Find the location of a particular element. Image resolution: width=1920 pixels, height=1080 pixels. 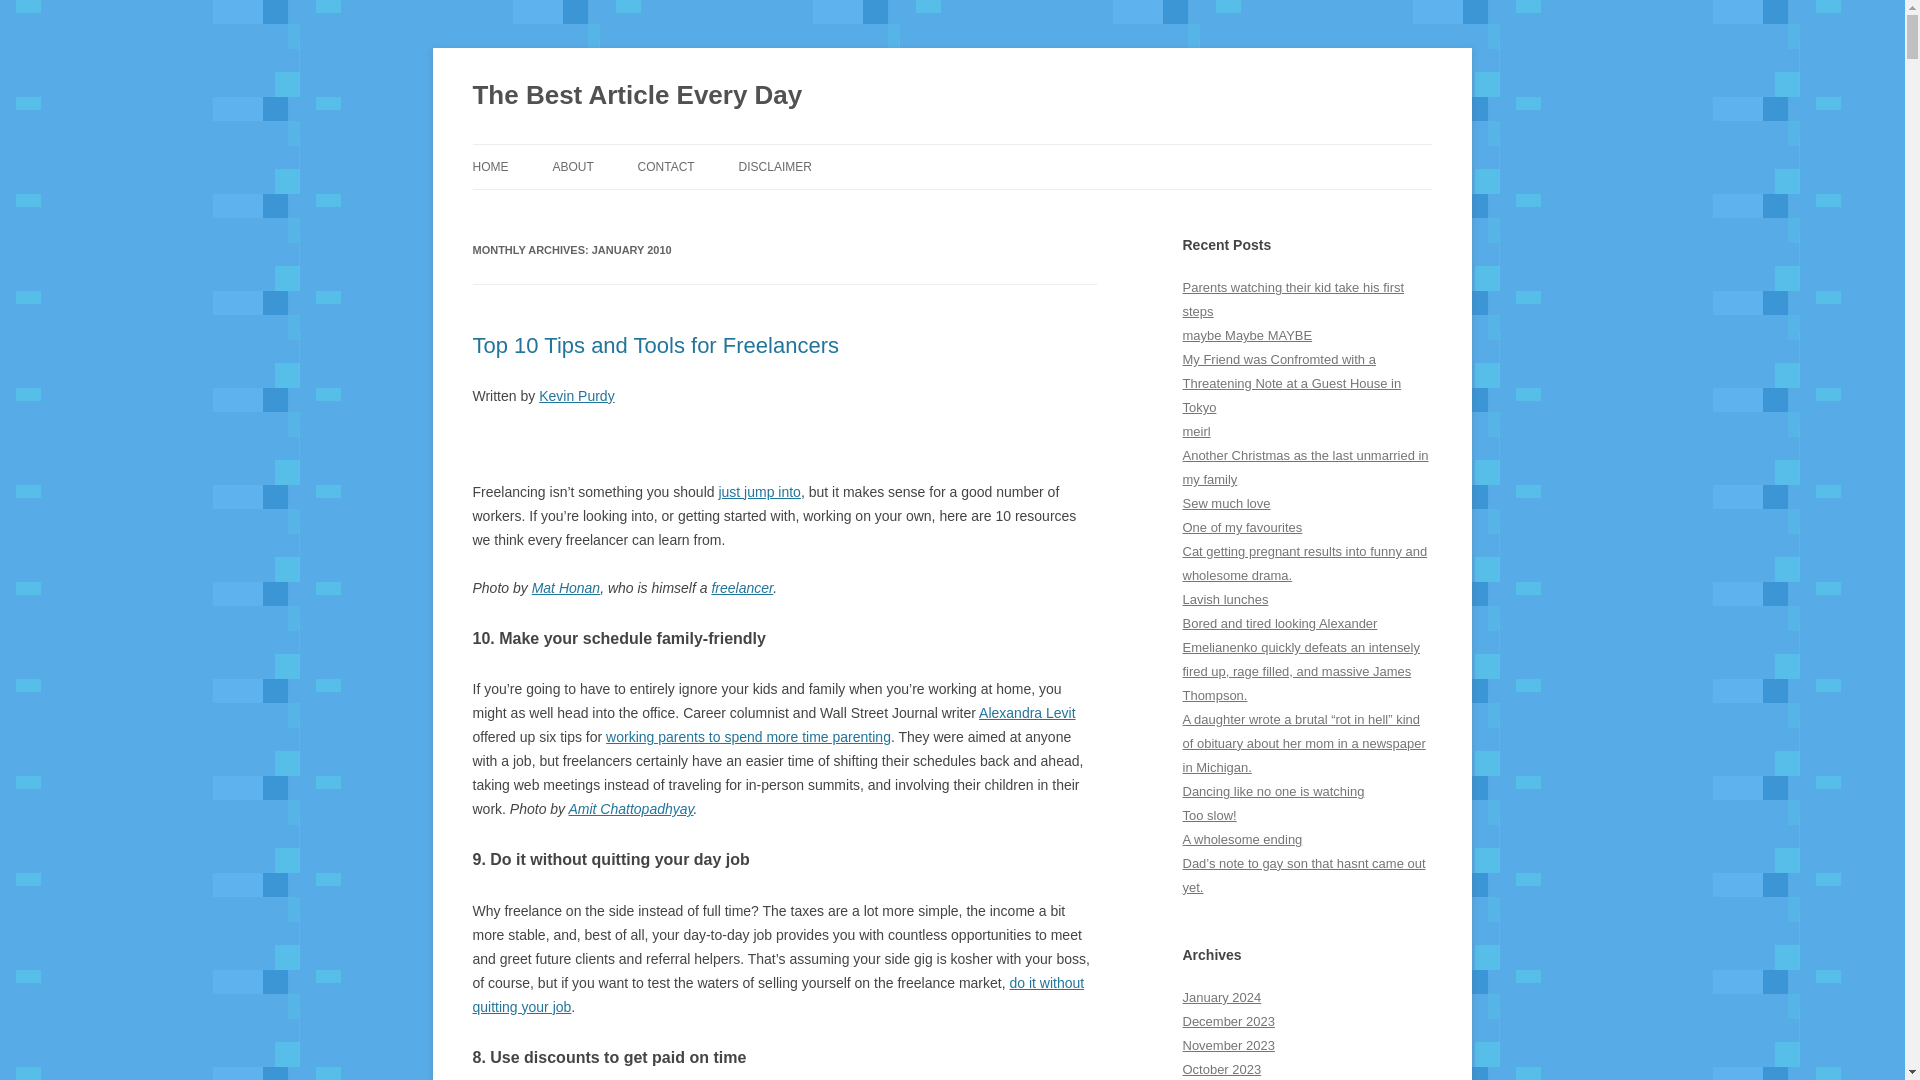

Amit Chattopadhyay is located at coordinates (630, 808).